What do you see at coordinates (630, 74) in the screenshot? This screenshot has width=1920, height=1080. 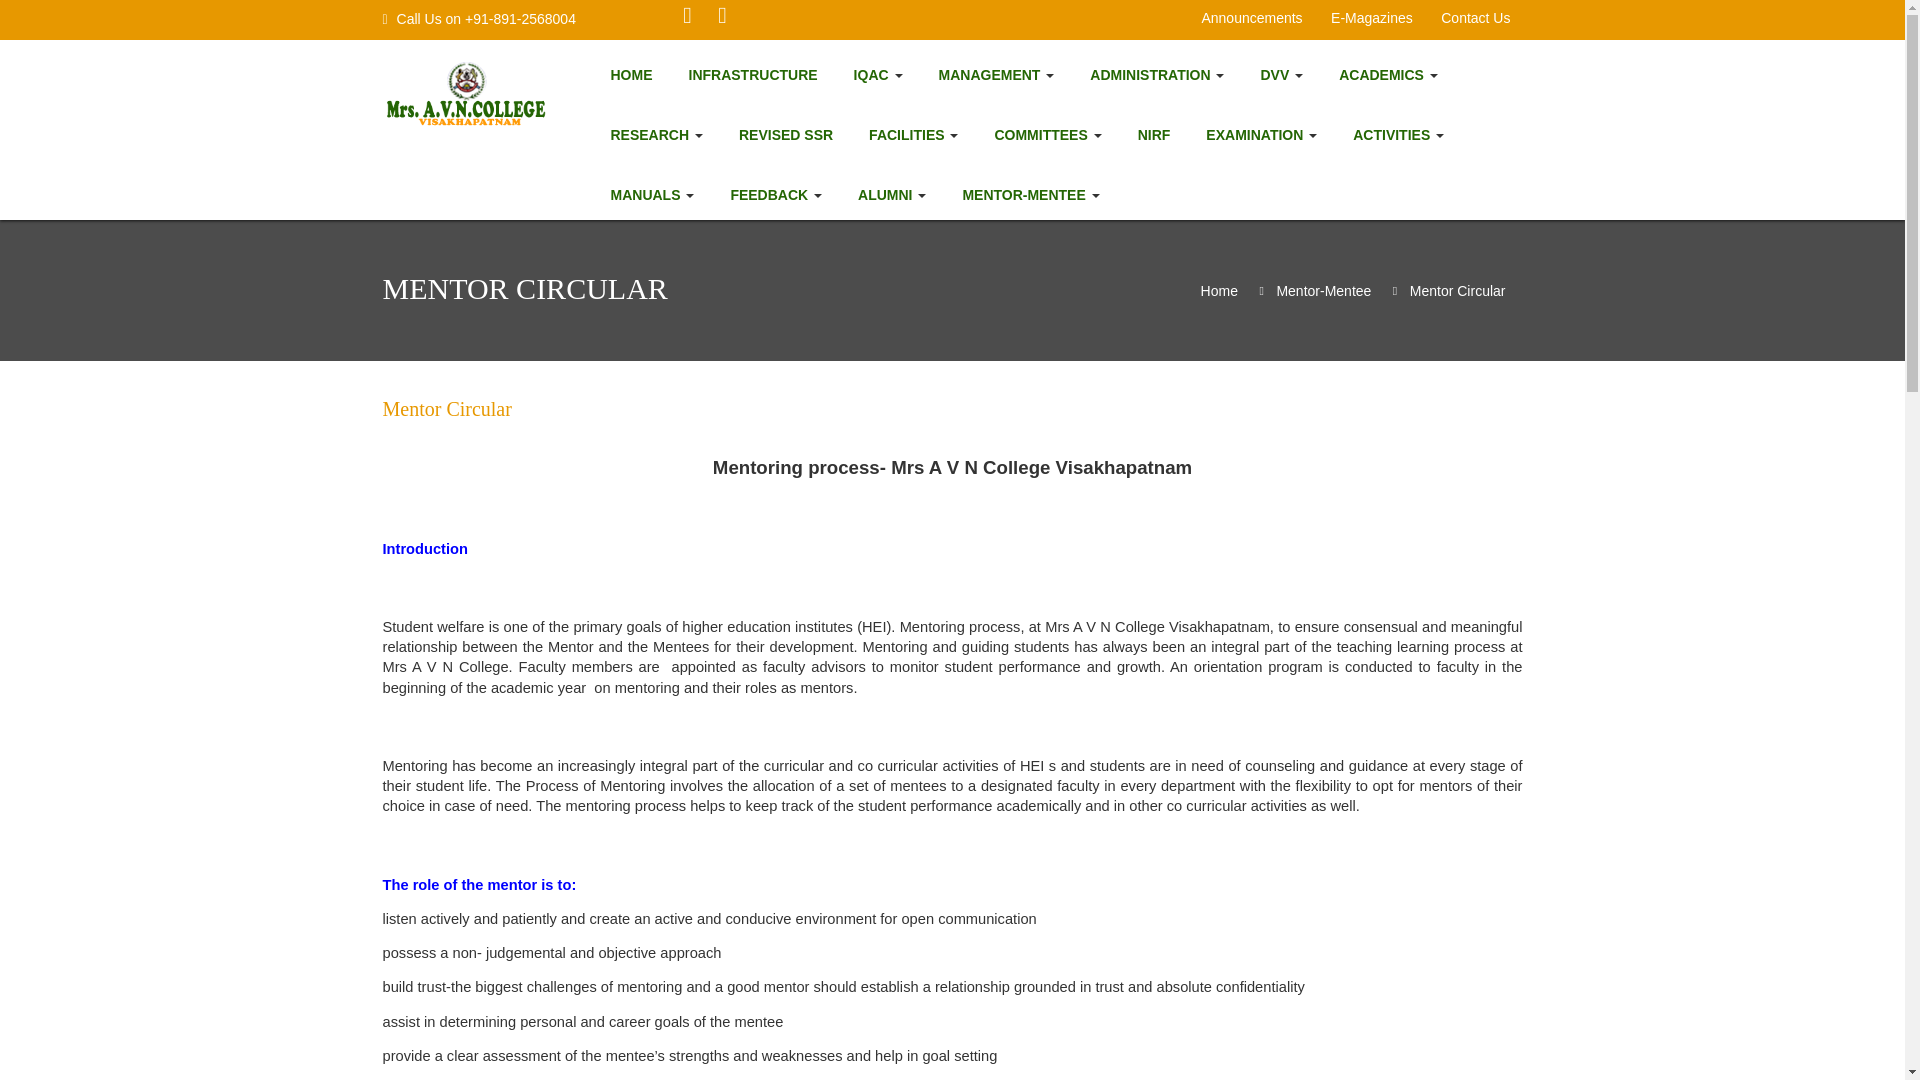 I see `HOME` at bounding box center [630, 74].